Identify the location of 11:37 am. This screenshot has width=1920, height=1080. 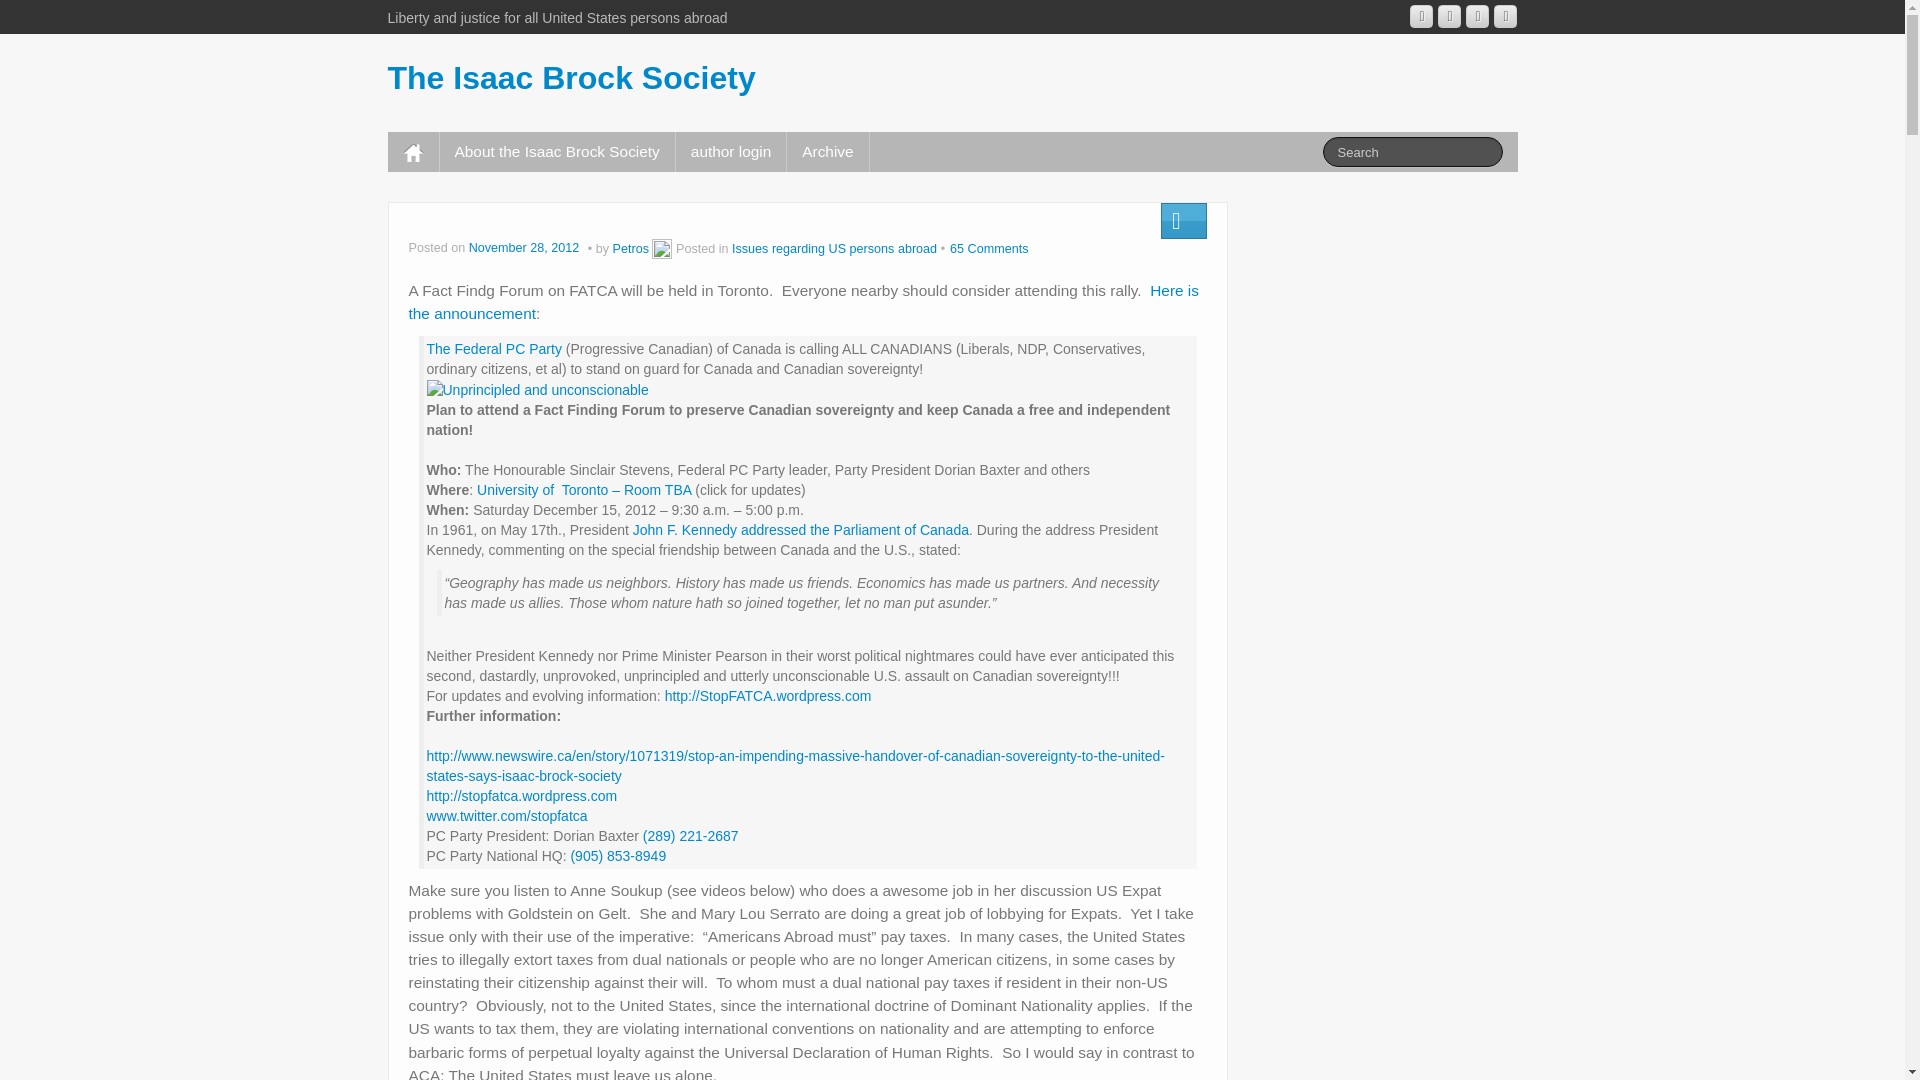
(526, 248).